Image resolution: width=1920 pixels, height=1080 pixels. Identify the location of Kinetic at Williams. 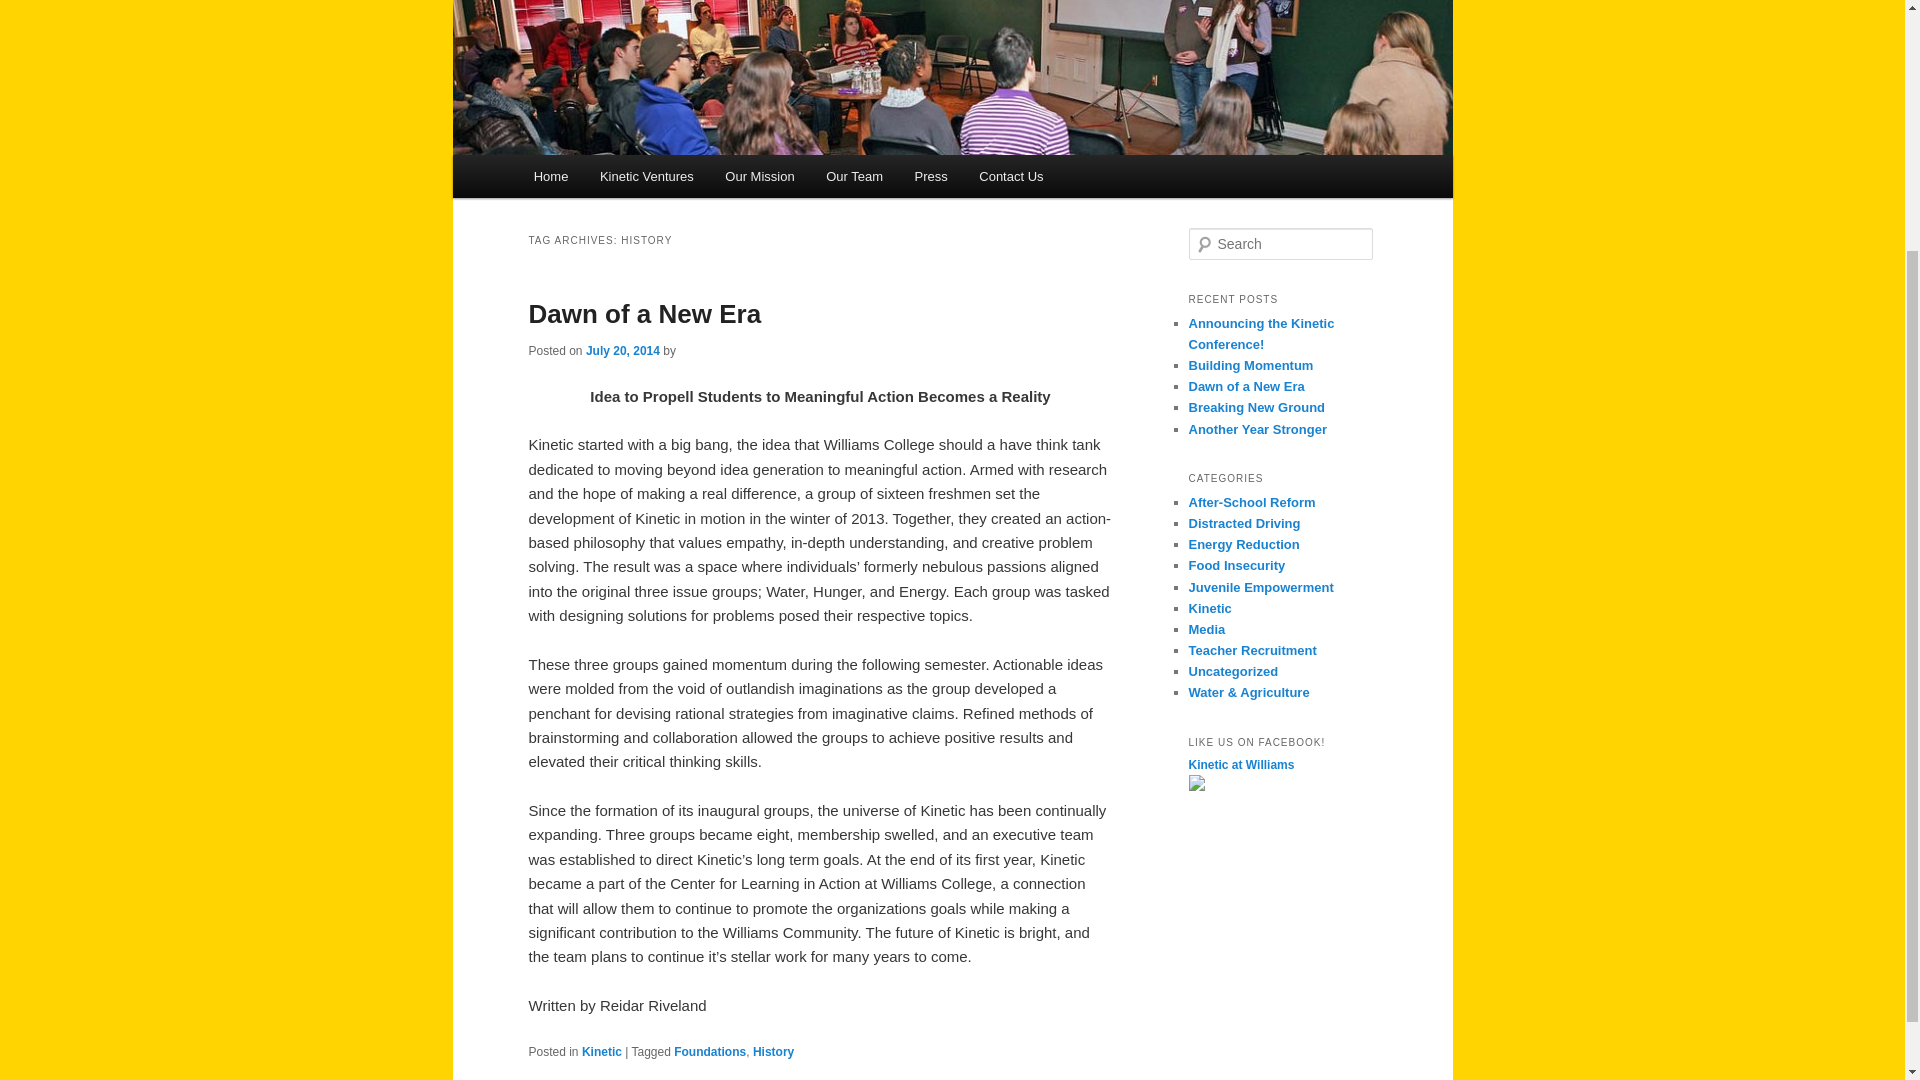
(1241, 765).